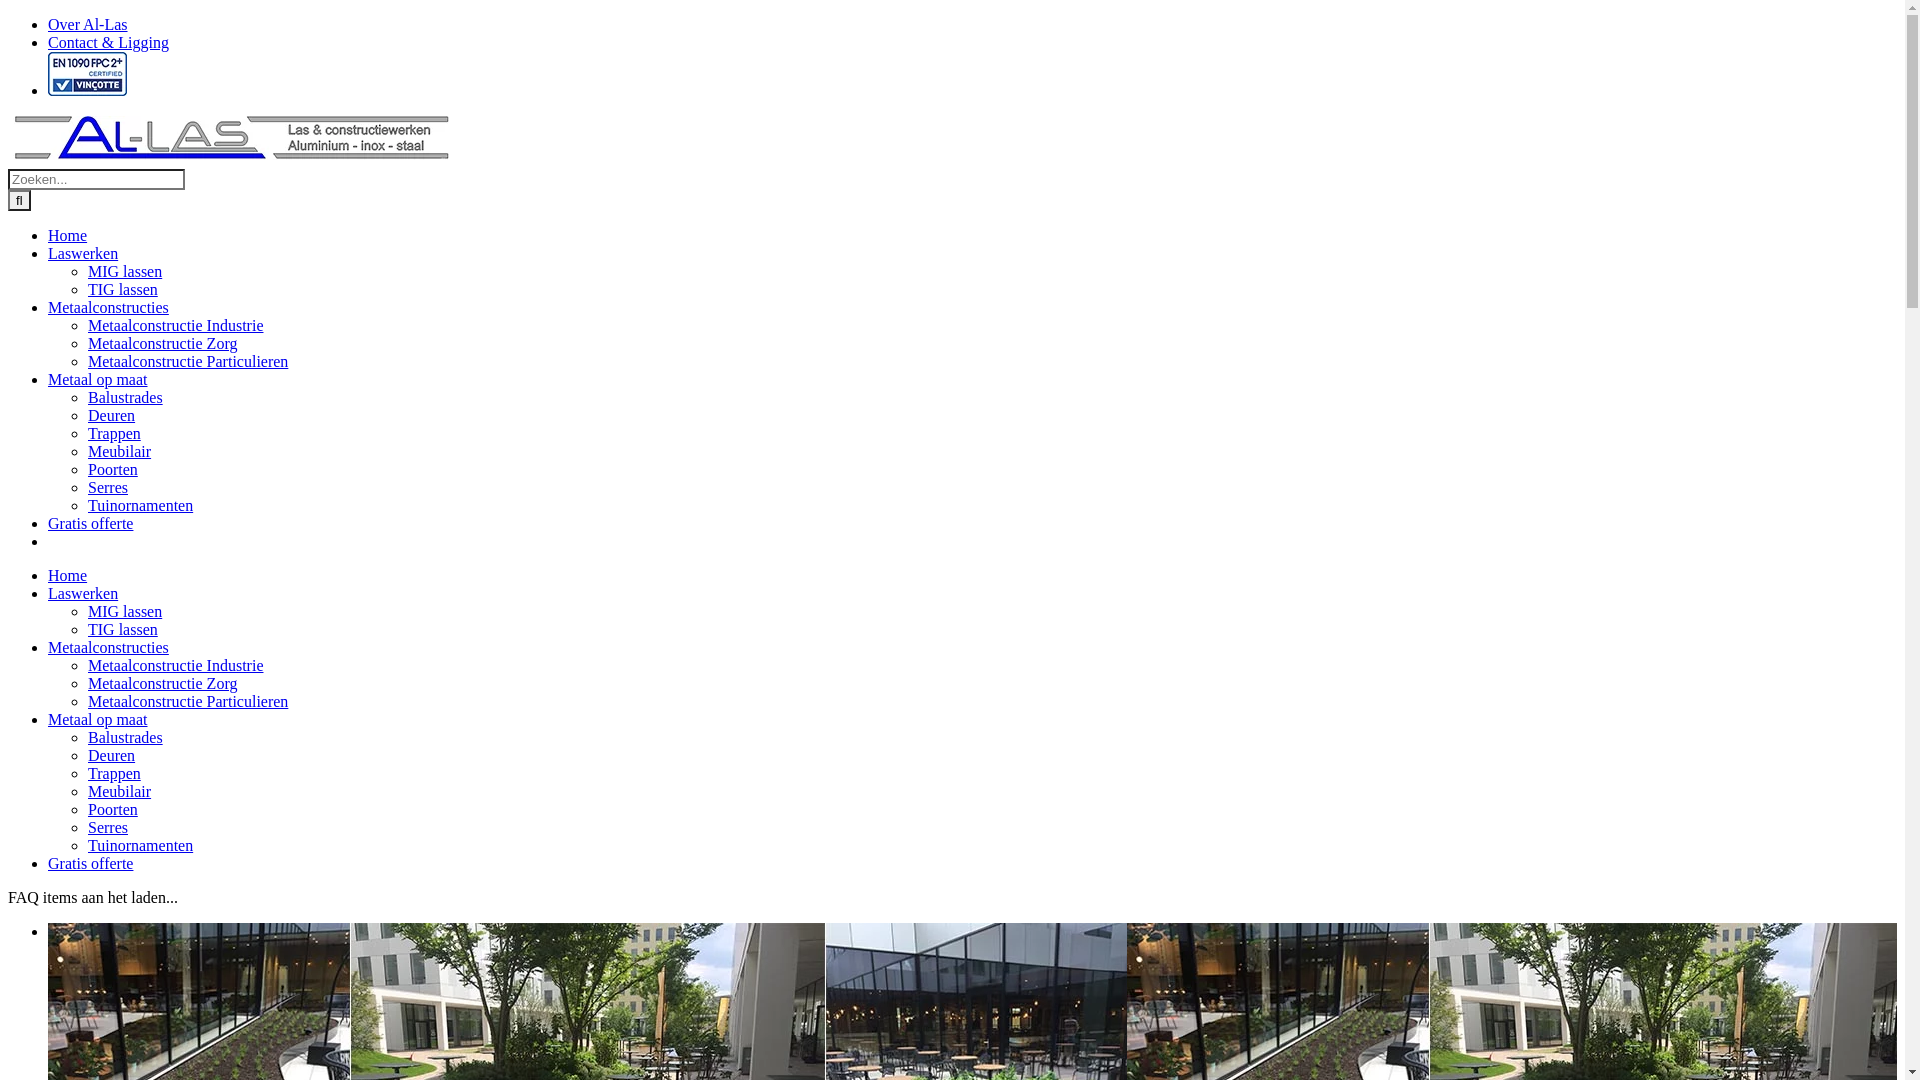  Describe the element at coordinates (120, 452) in the screenshot. I see `Meubilair` at that location.